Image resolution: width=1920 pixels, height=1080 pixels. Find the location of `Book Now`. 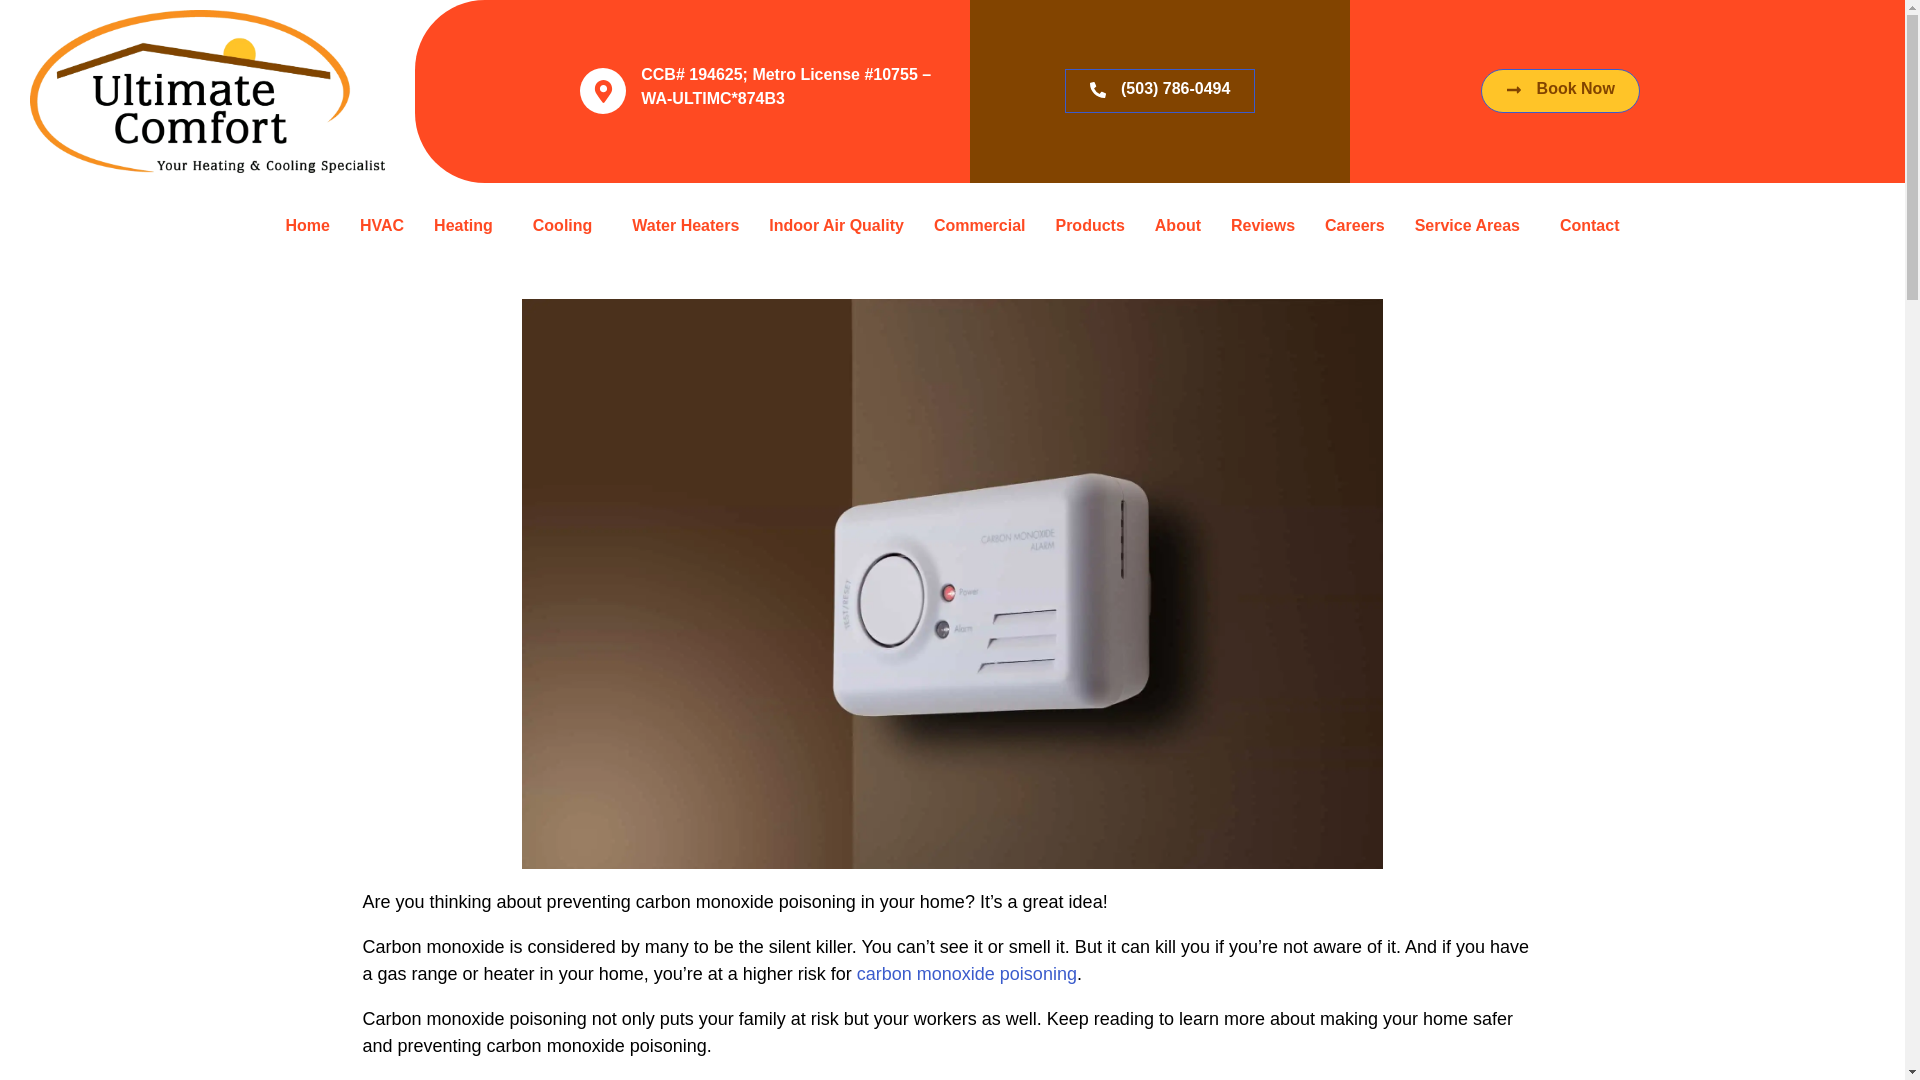

Book Now is located at coordinates (1560, 218).